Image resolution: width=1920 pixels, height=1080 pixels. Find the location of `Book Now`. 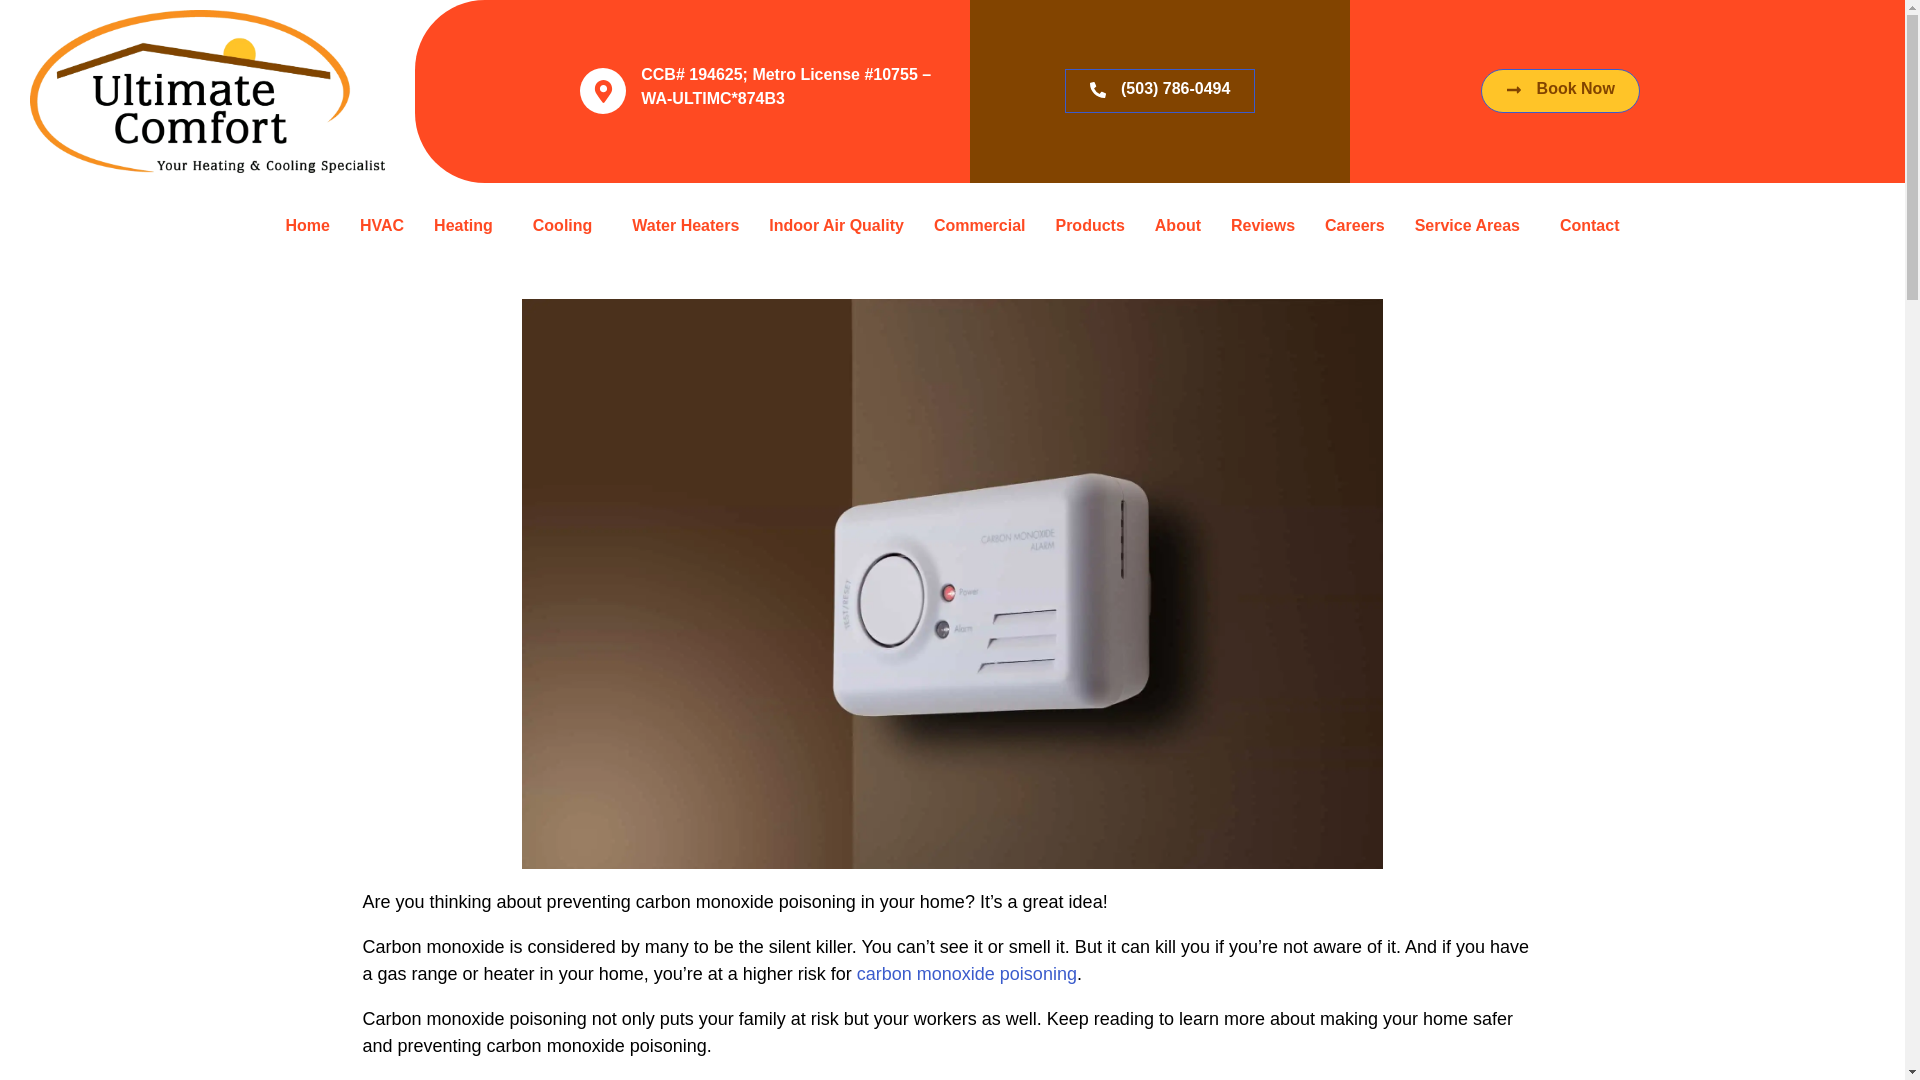

Book Now is located at coordinates (1560, 218).